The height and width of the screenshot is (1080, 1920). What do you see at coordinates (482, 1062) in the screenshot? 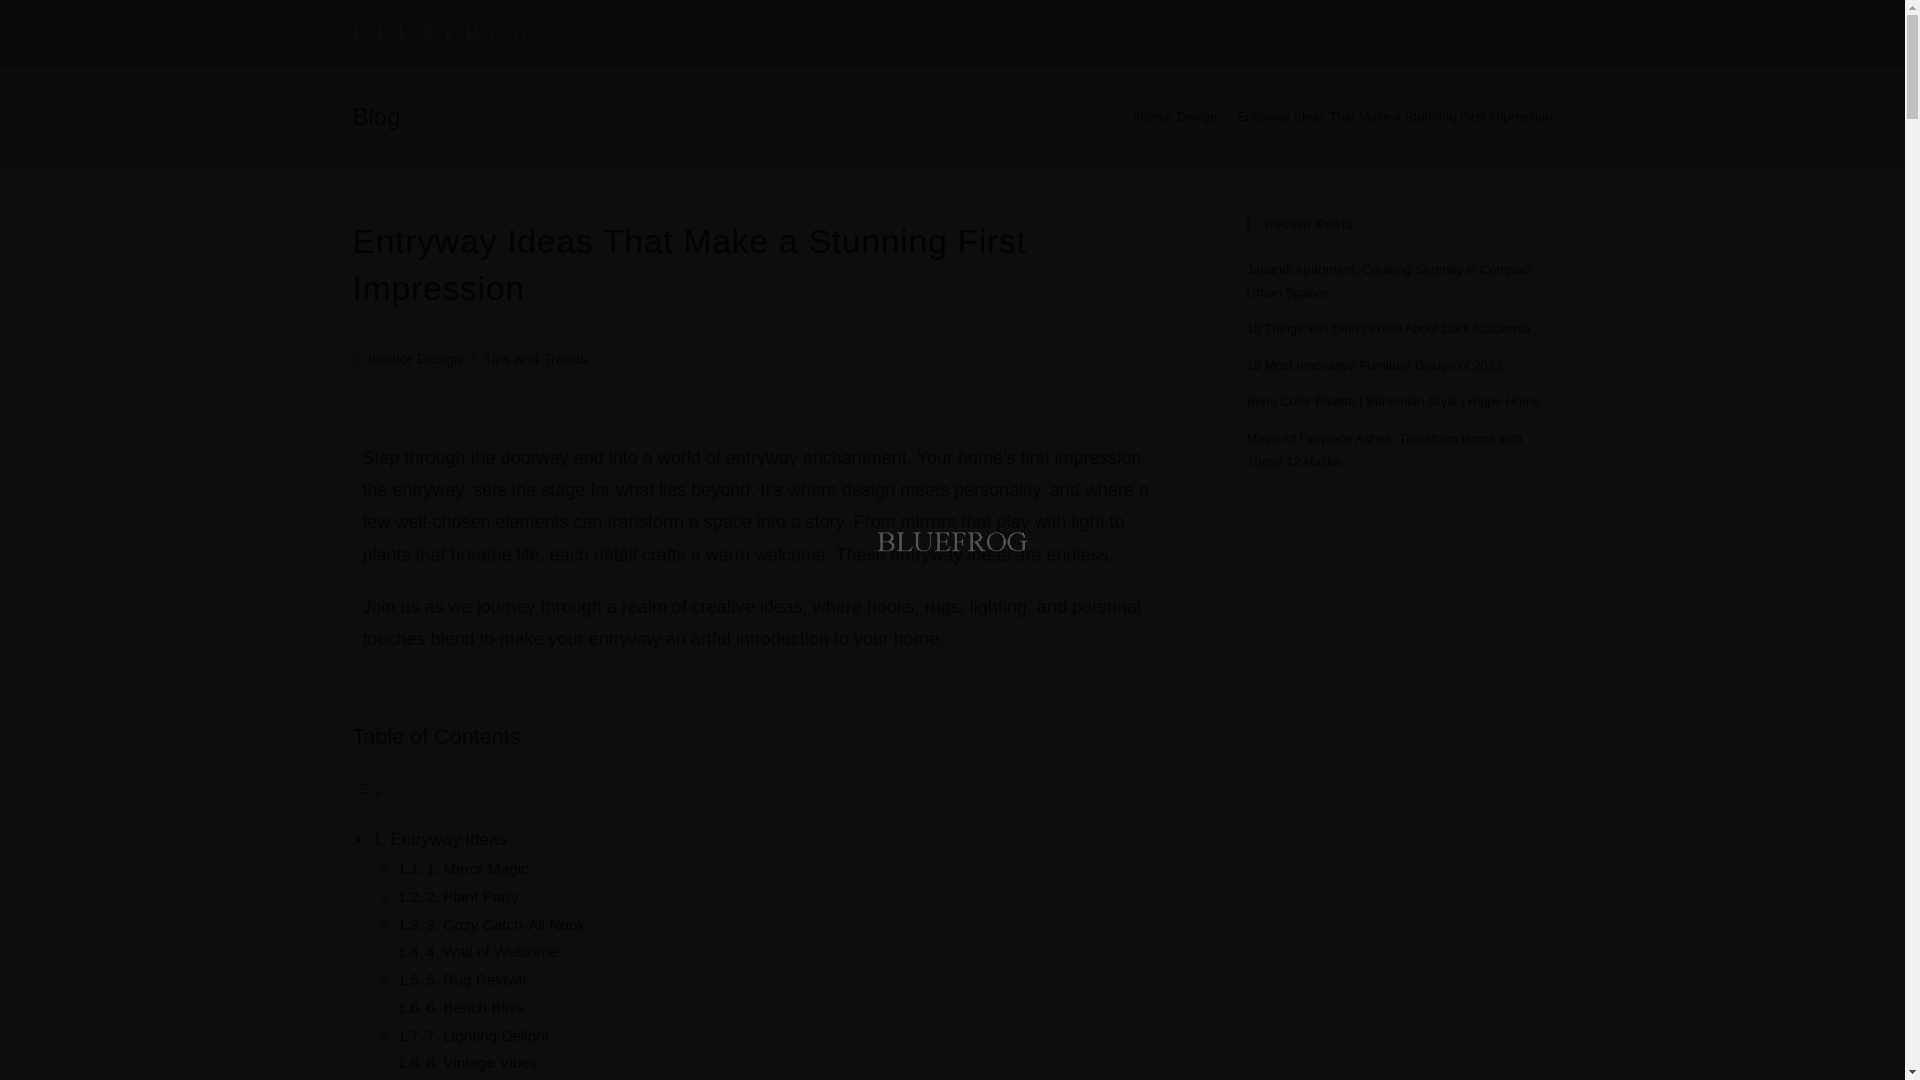
I see `8. Vintage Vibes` at bounding box center [482, 1062].